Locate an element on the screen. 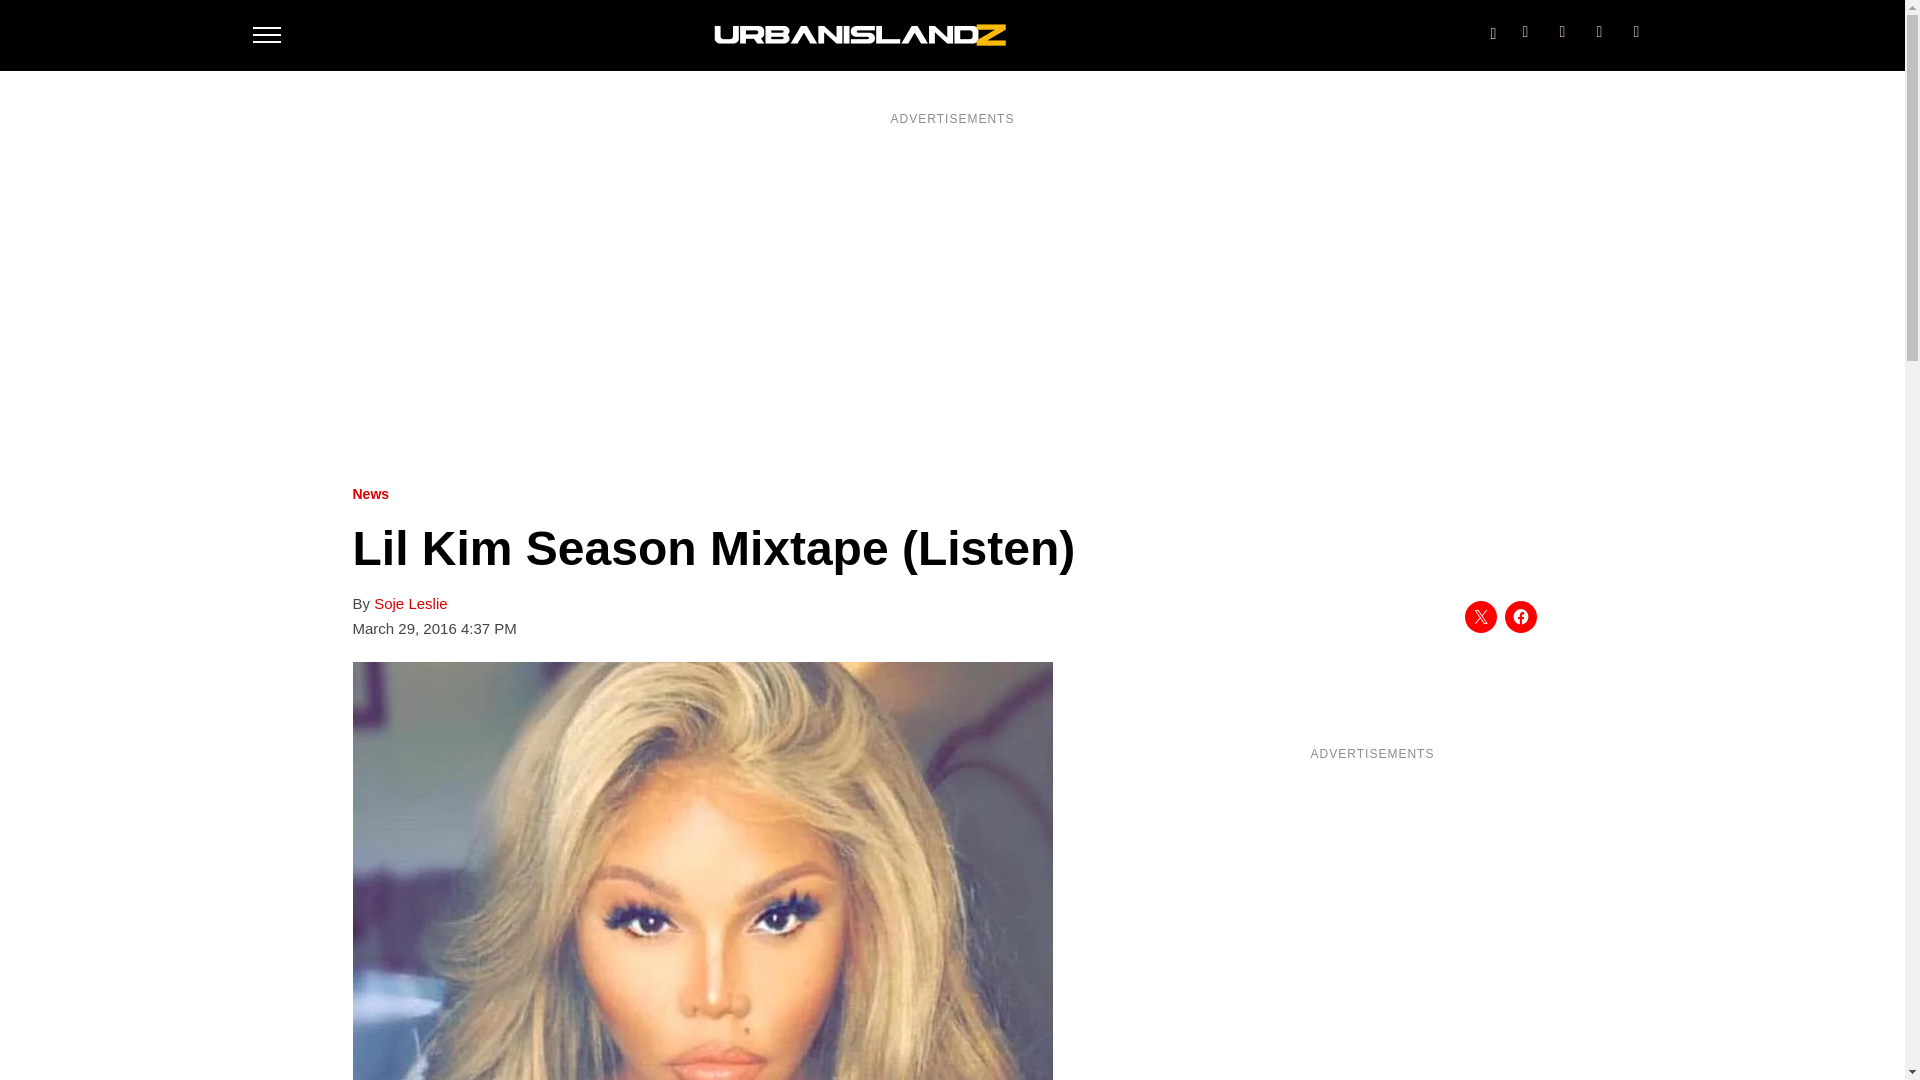 The width and height of the screenshot is (1920, 1080). Search is located at coordinates (1492, 29).